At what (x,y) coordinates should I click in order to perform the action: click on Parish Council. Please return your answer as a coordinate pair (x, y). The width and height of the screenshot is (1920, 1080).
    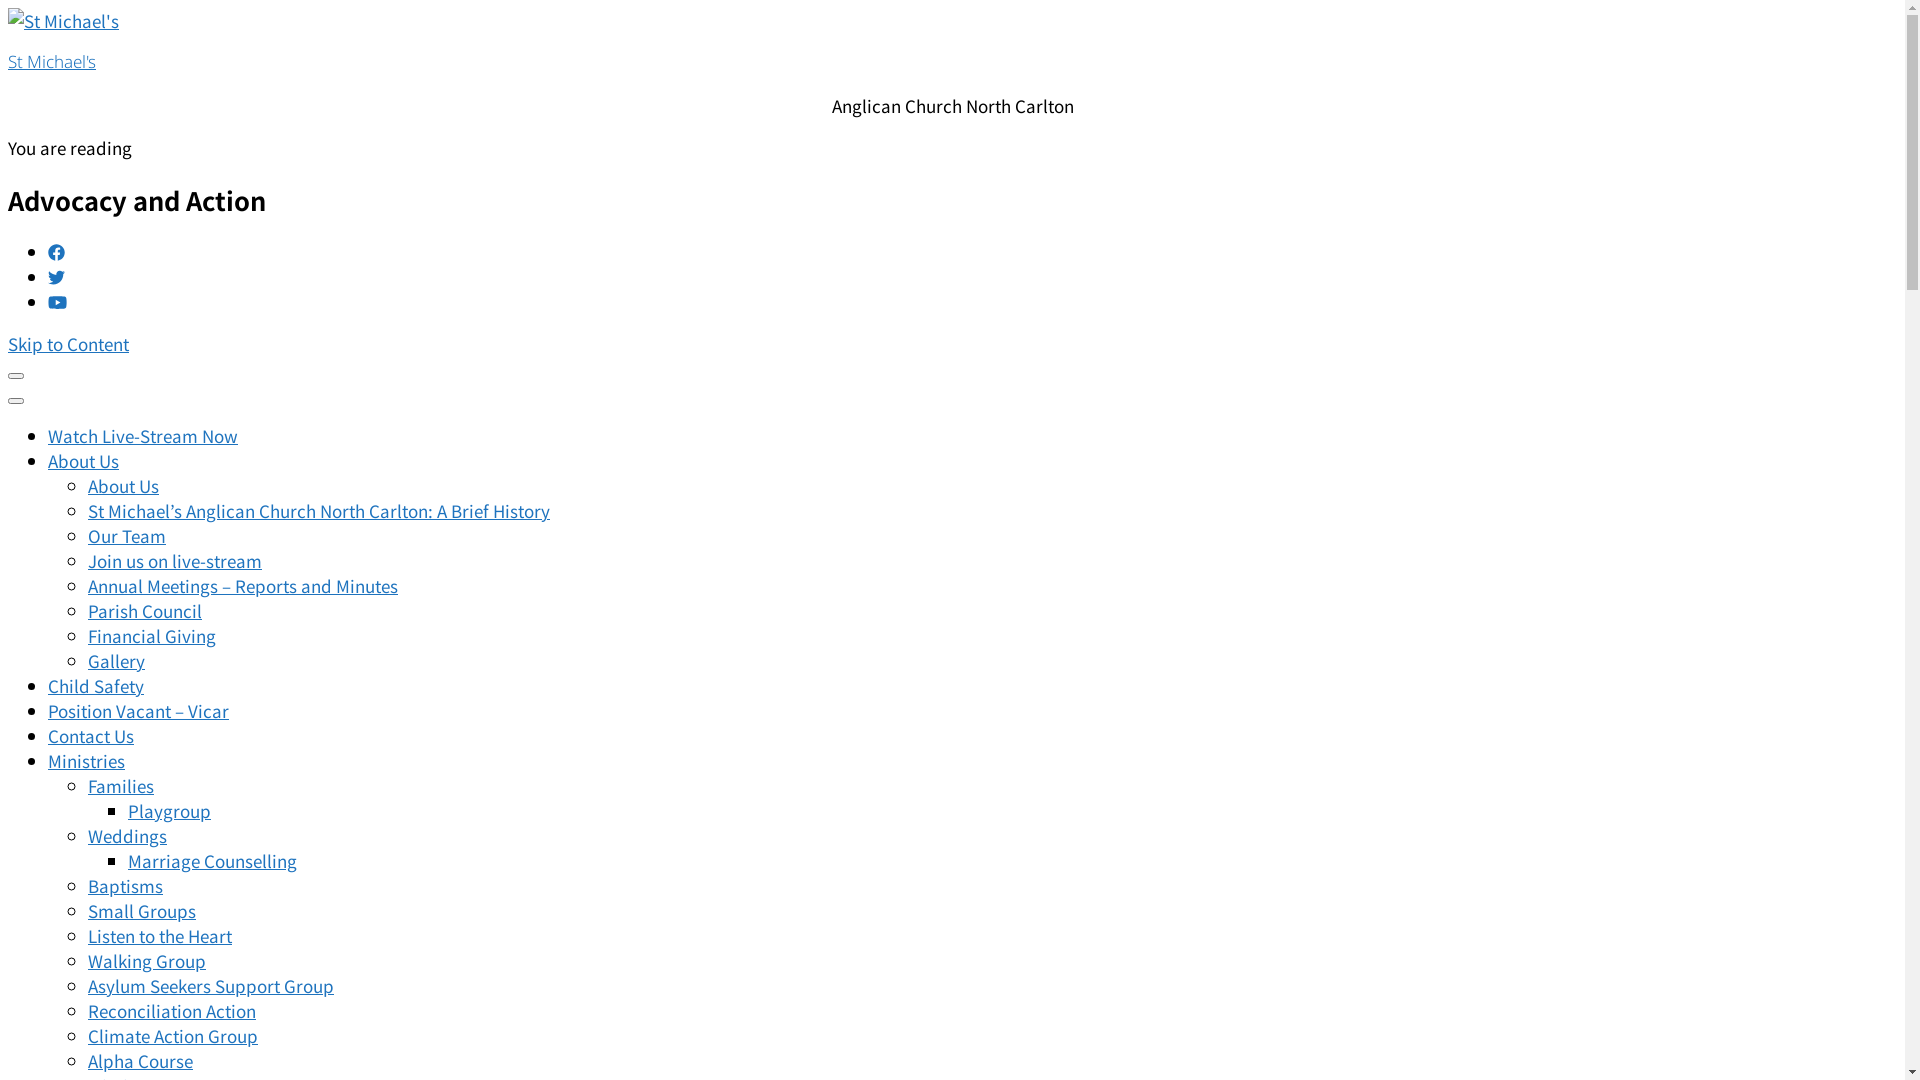
    Looking at the image, I should click on (145, 610).